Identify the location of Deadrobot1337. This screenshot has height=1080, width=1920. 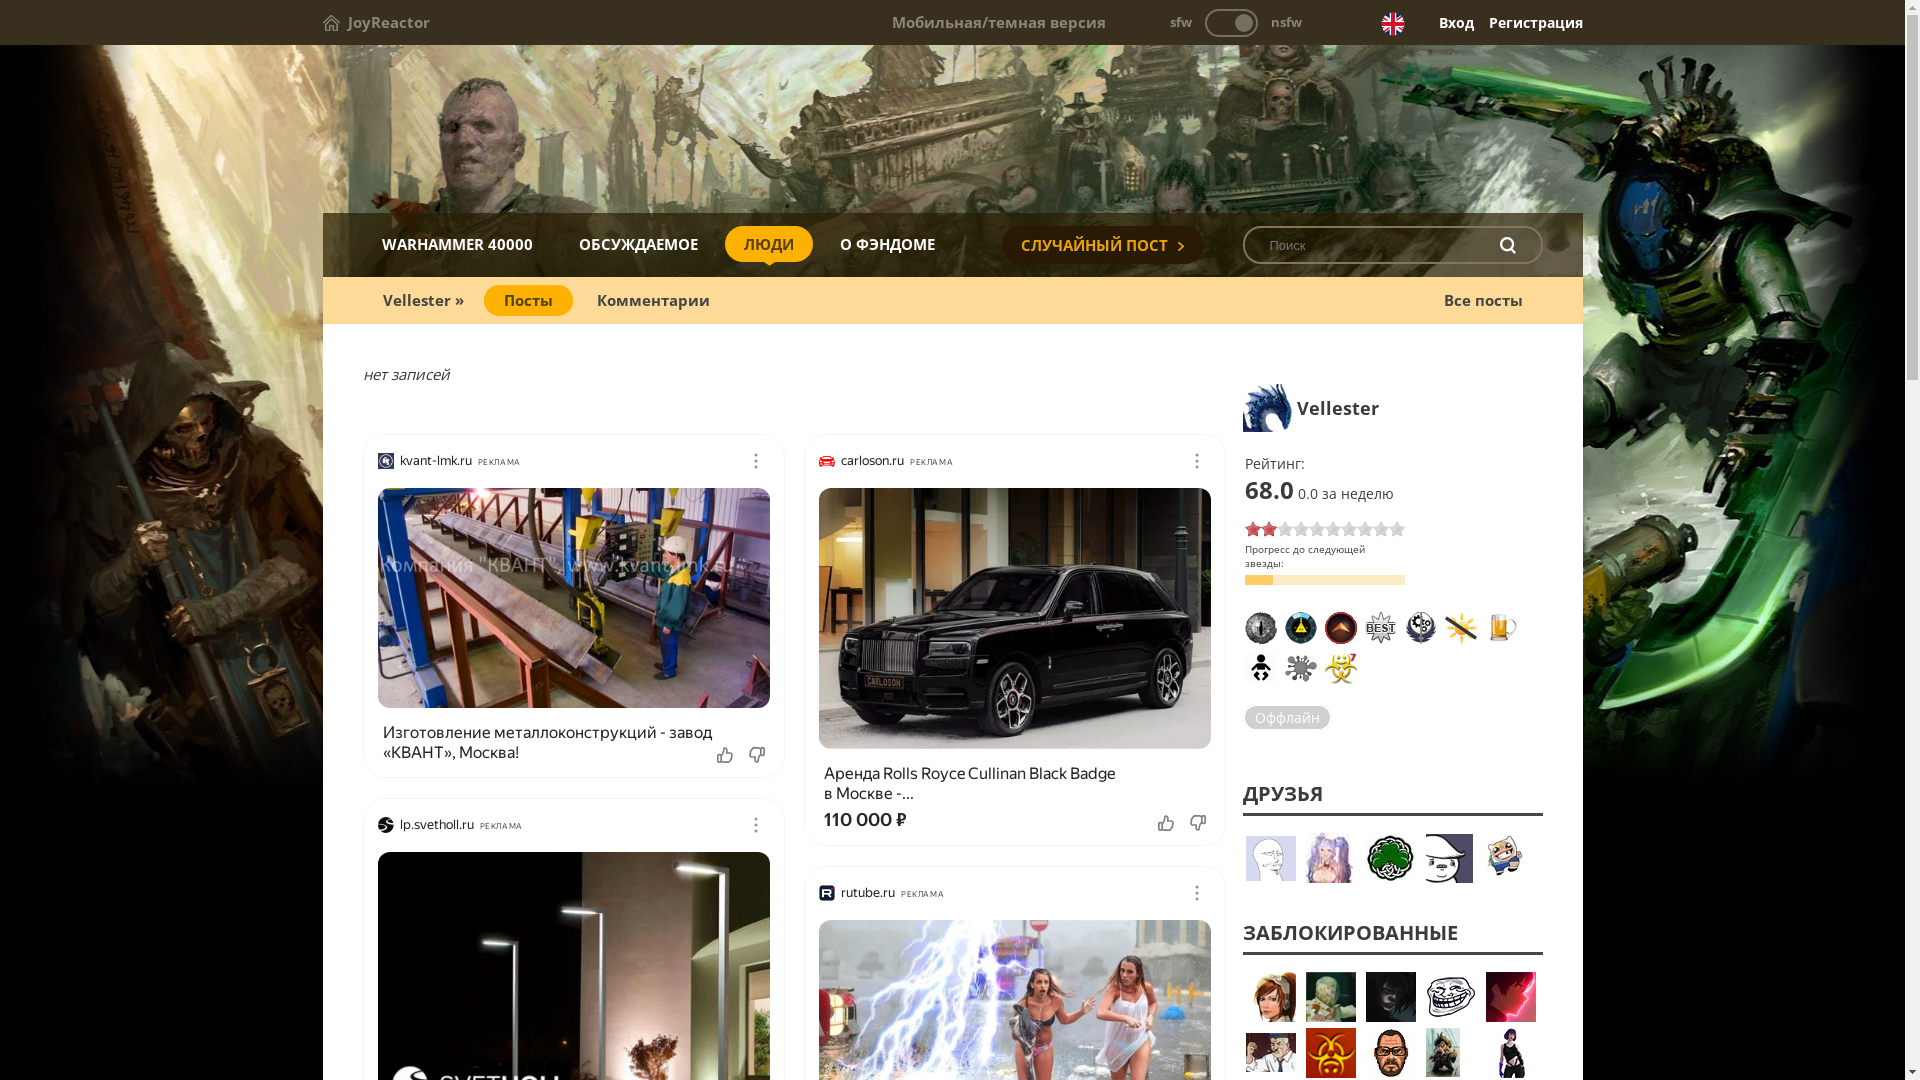
(1391, 997).